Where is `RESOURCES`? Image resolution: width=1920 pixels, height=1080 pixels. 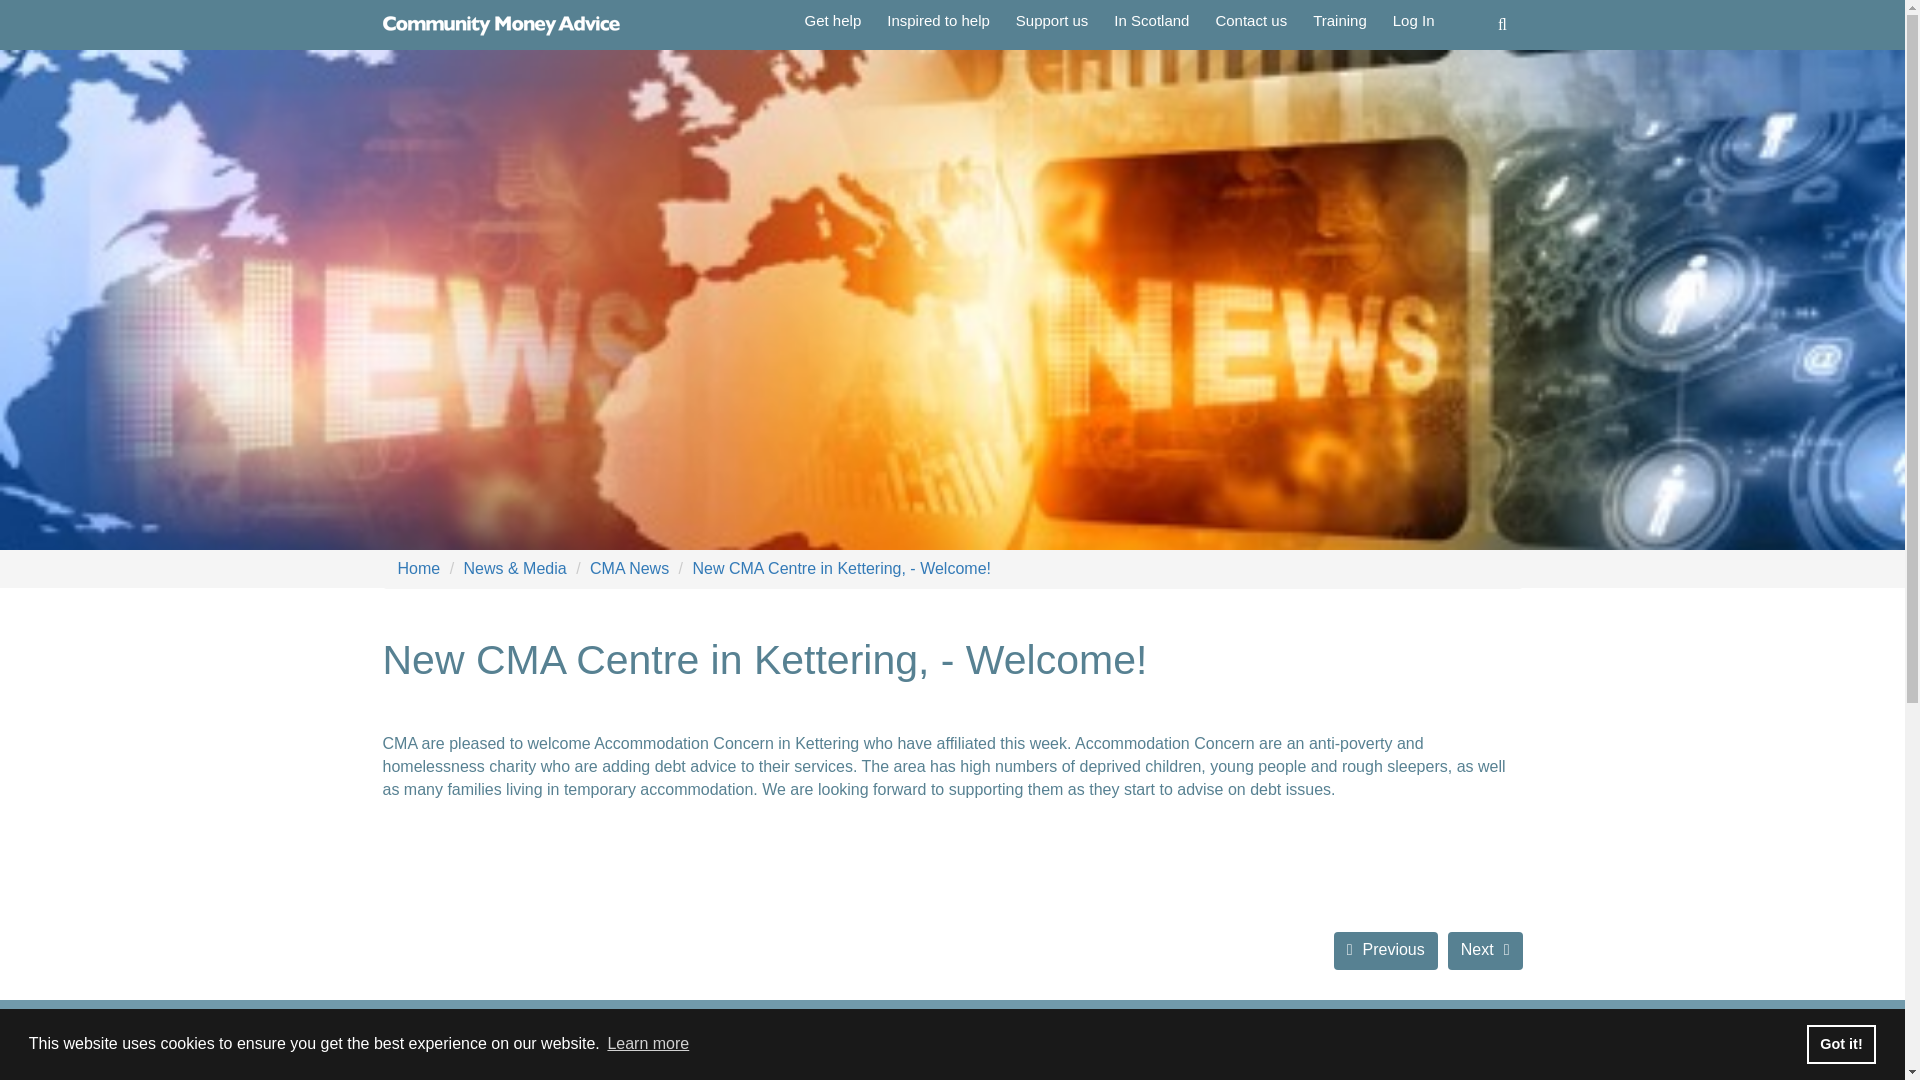
RESOURCES is located at coordinates (638, 1072).